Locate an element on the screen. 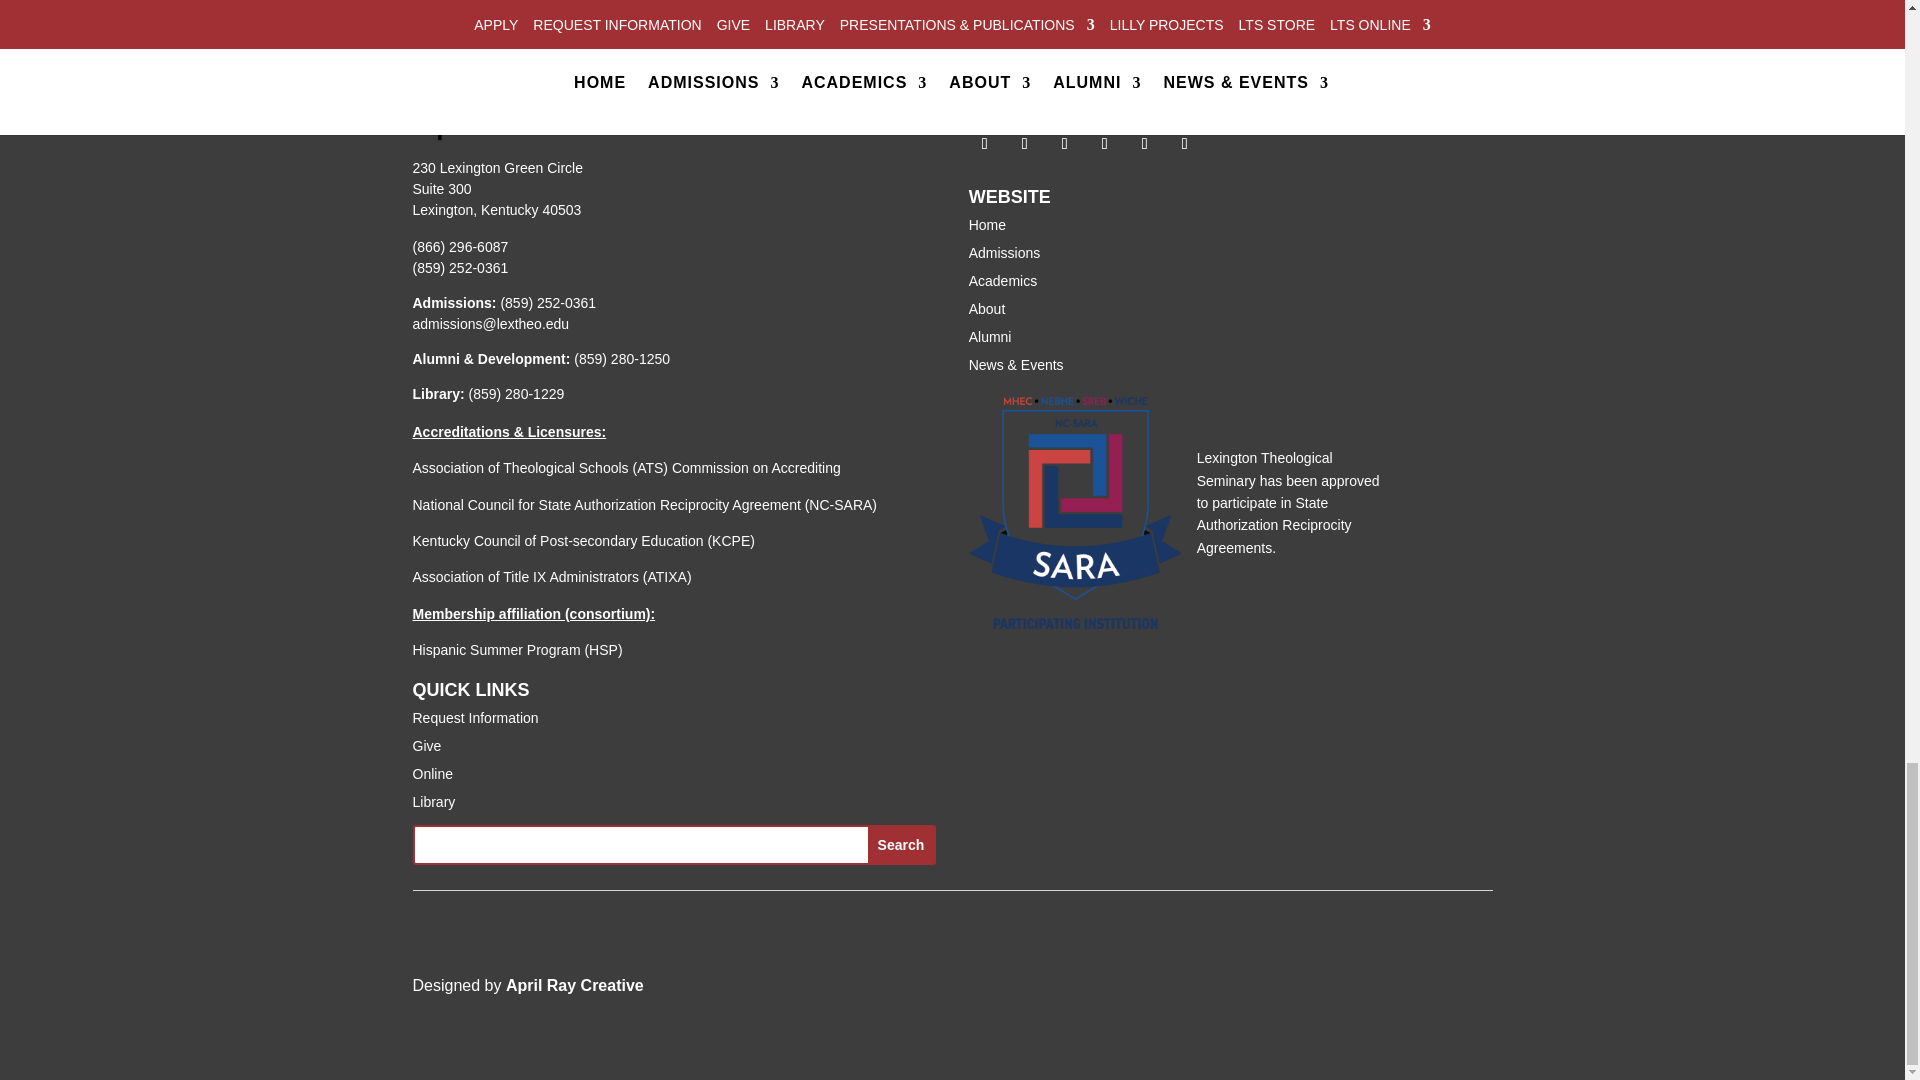 This screenshot has width=1920, height=1080. Follow on Youtube is located at coordinates (1064, 144).